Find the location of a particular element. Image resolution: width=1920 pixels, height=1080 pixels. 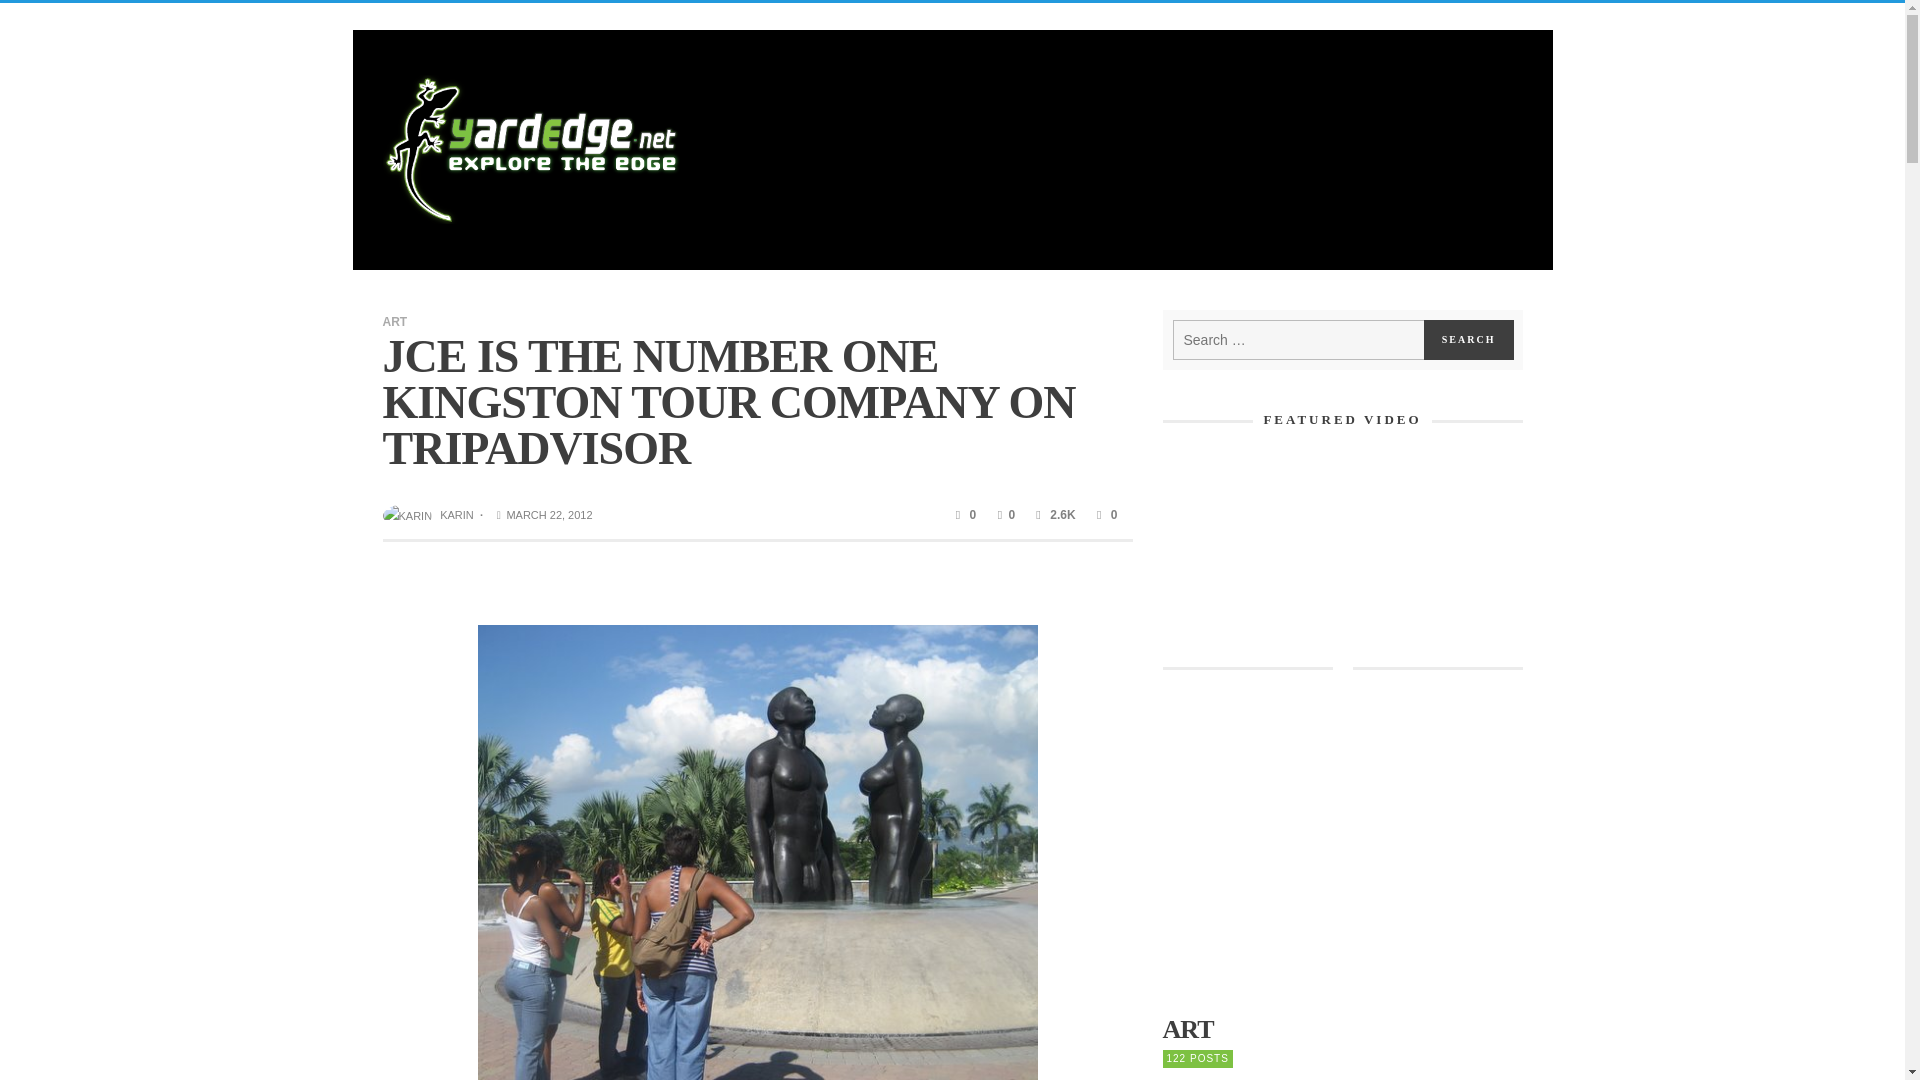

ART is located at coordinates (394, 321).